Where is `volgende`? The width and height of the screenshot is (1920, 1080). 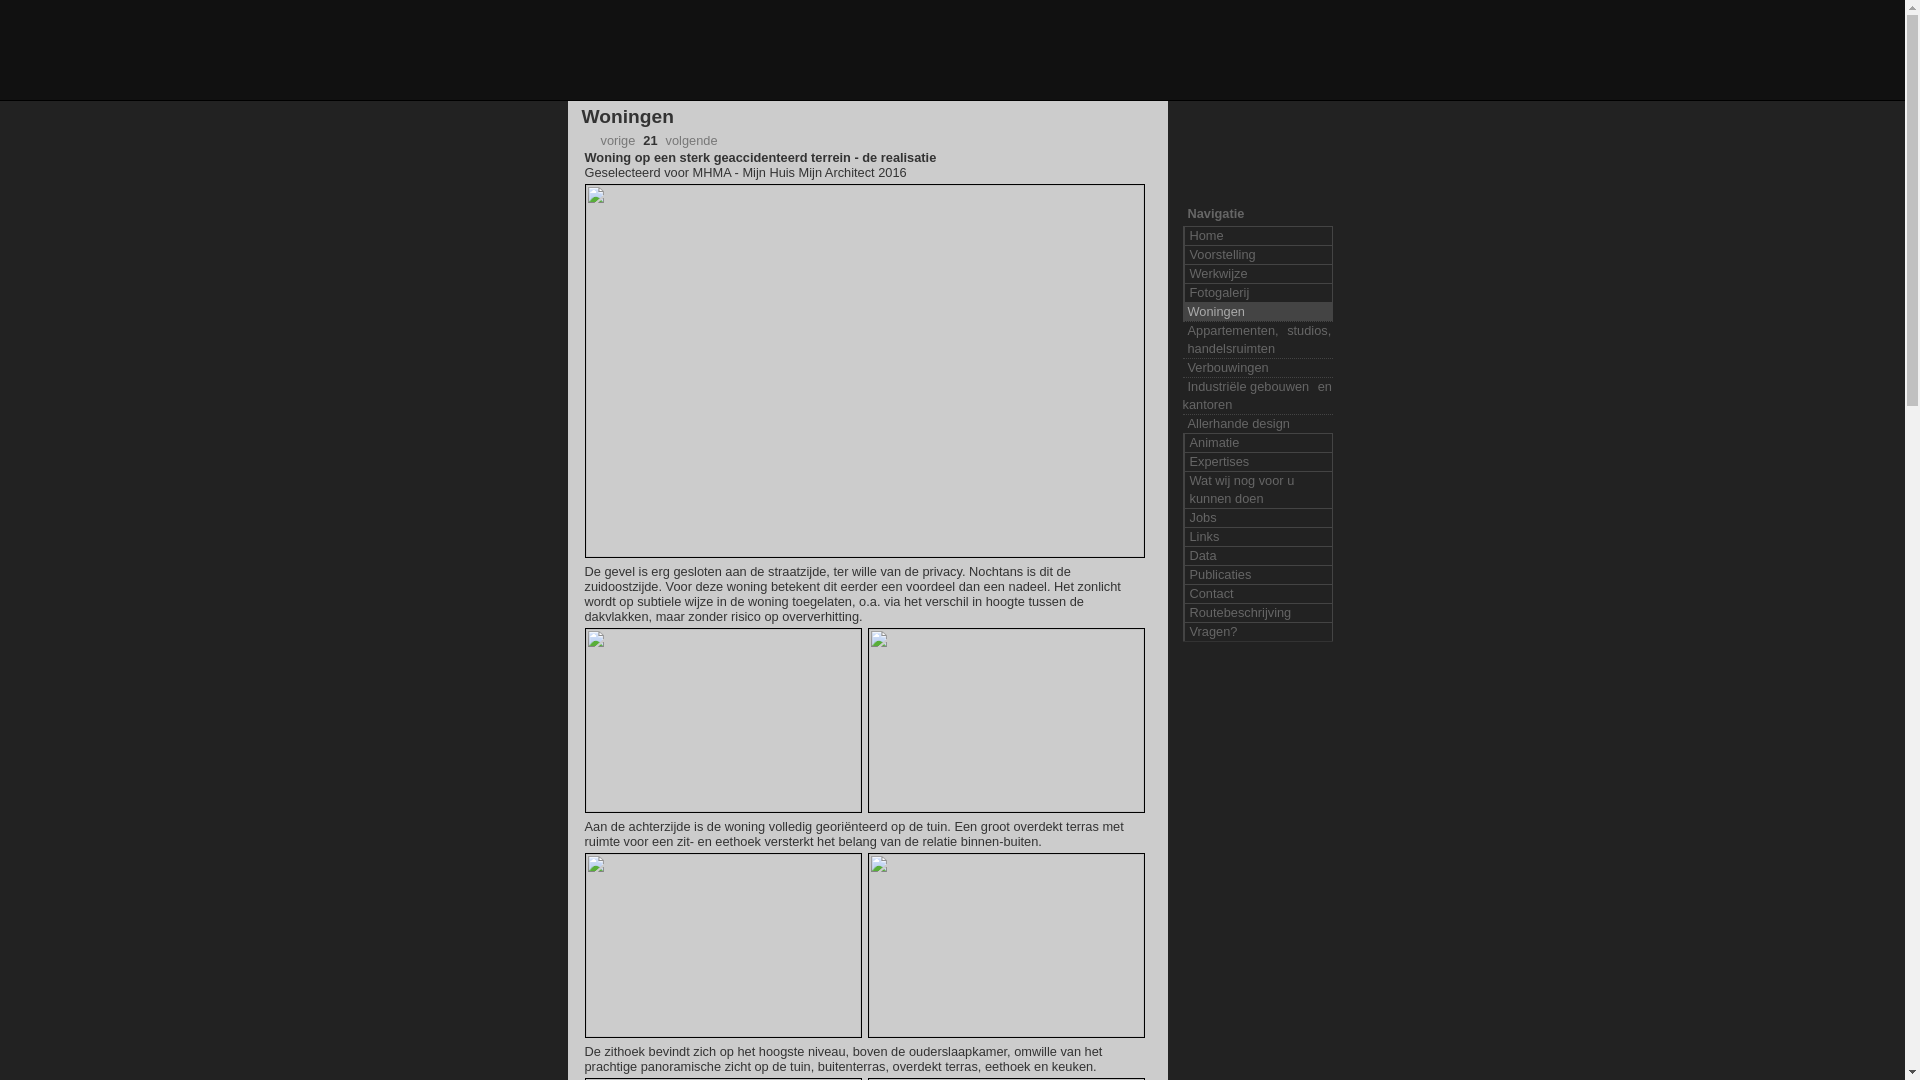 volgende is located at coordinates (700, 140).